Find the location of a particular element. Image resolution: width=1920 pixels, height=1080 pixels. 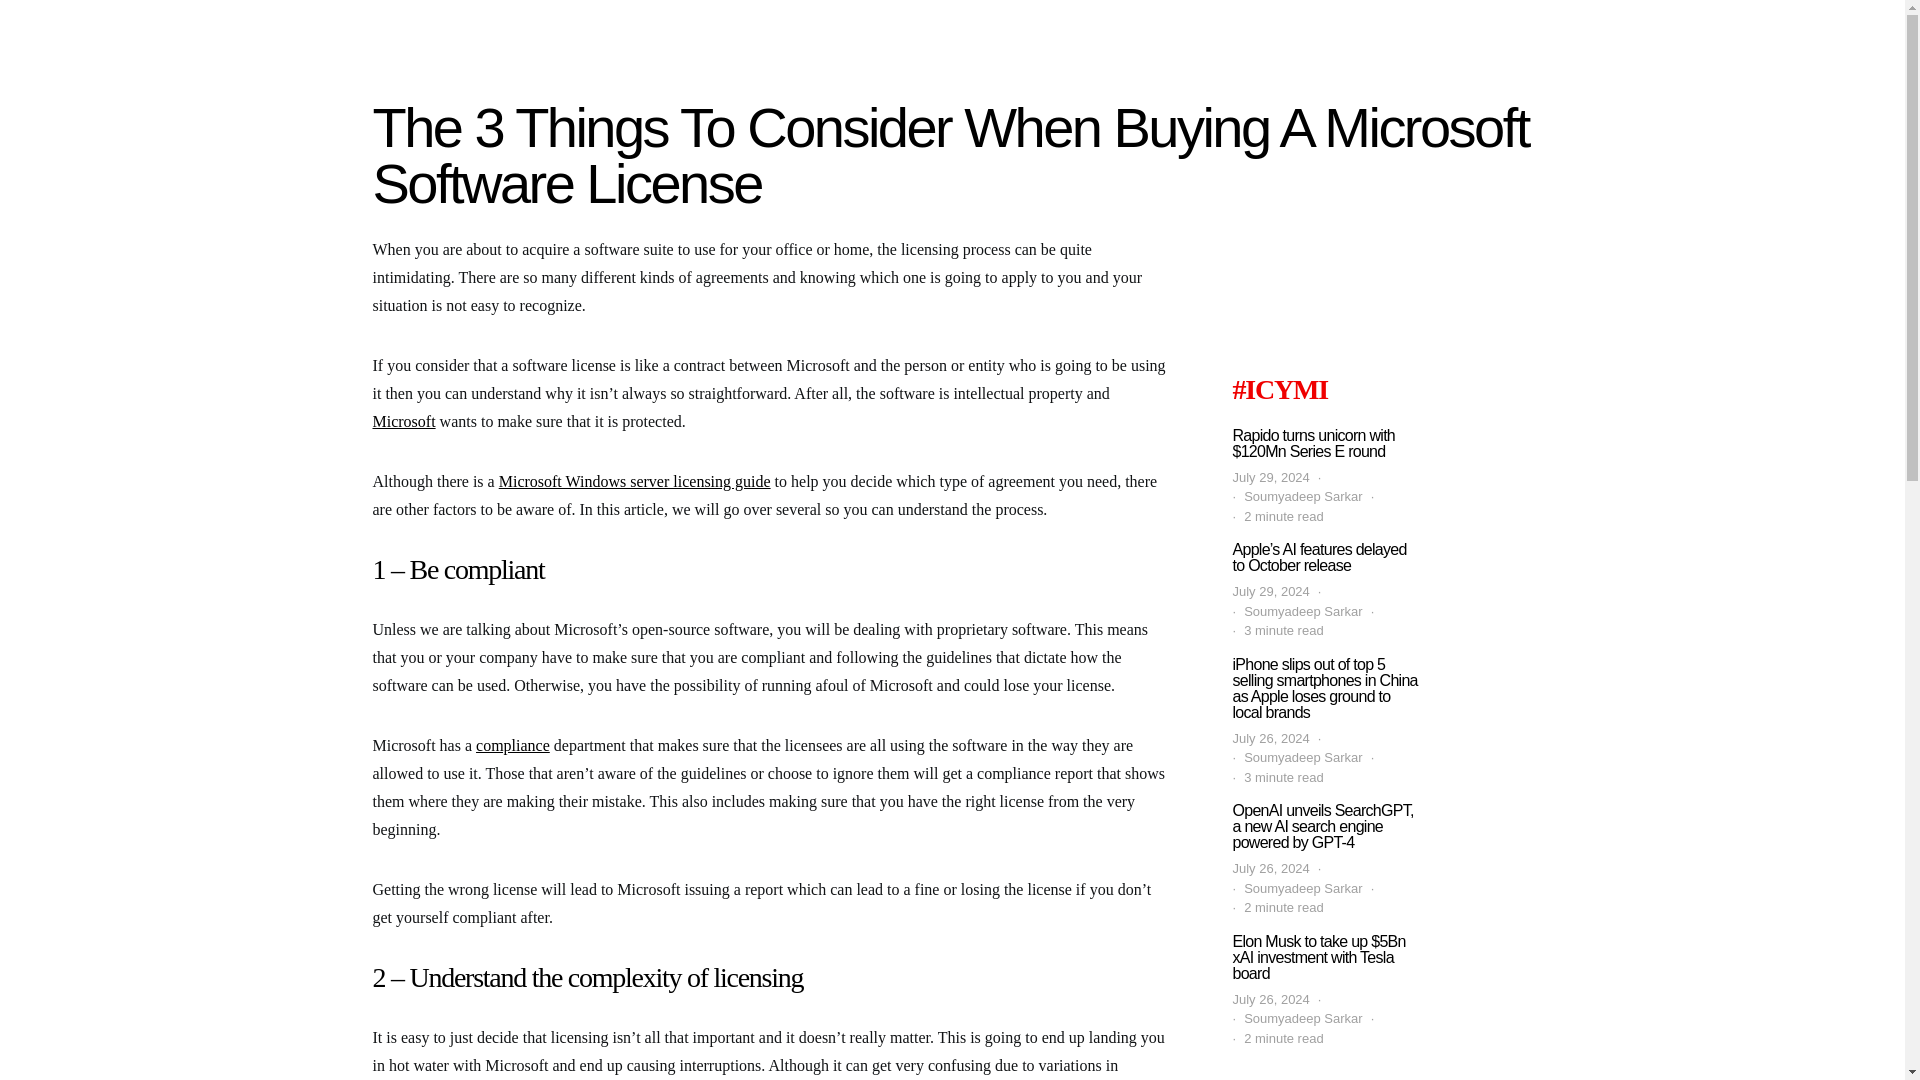

STARTUPS is located at coordinates (1289, 30).